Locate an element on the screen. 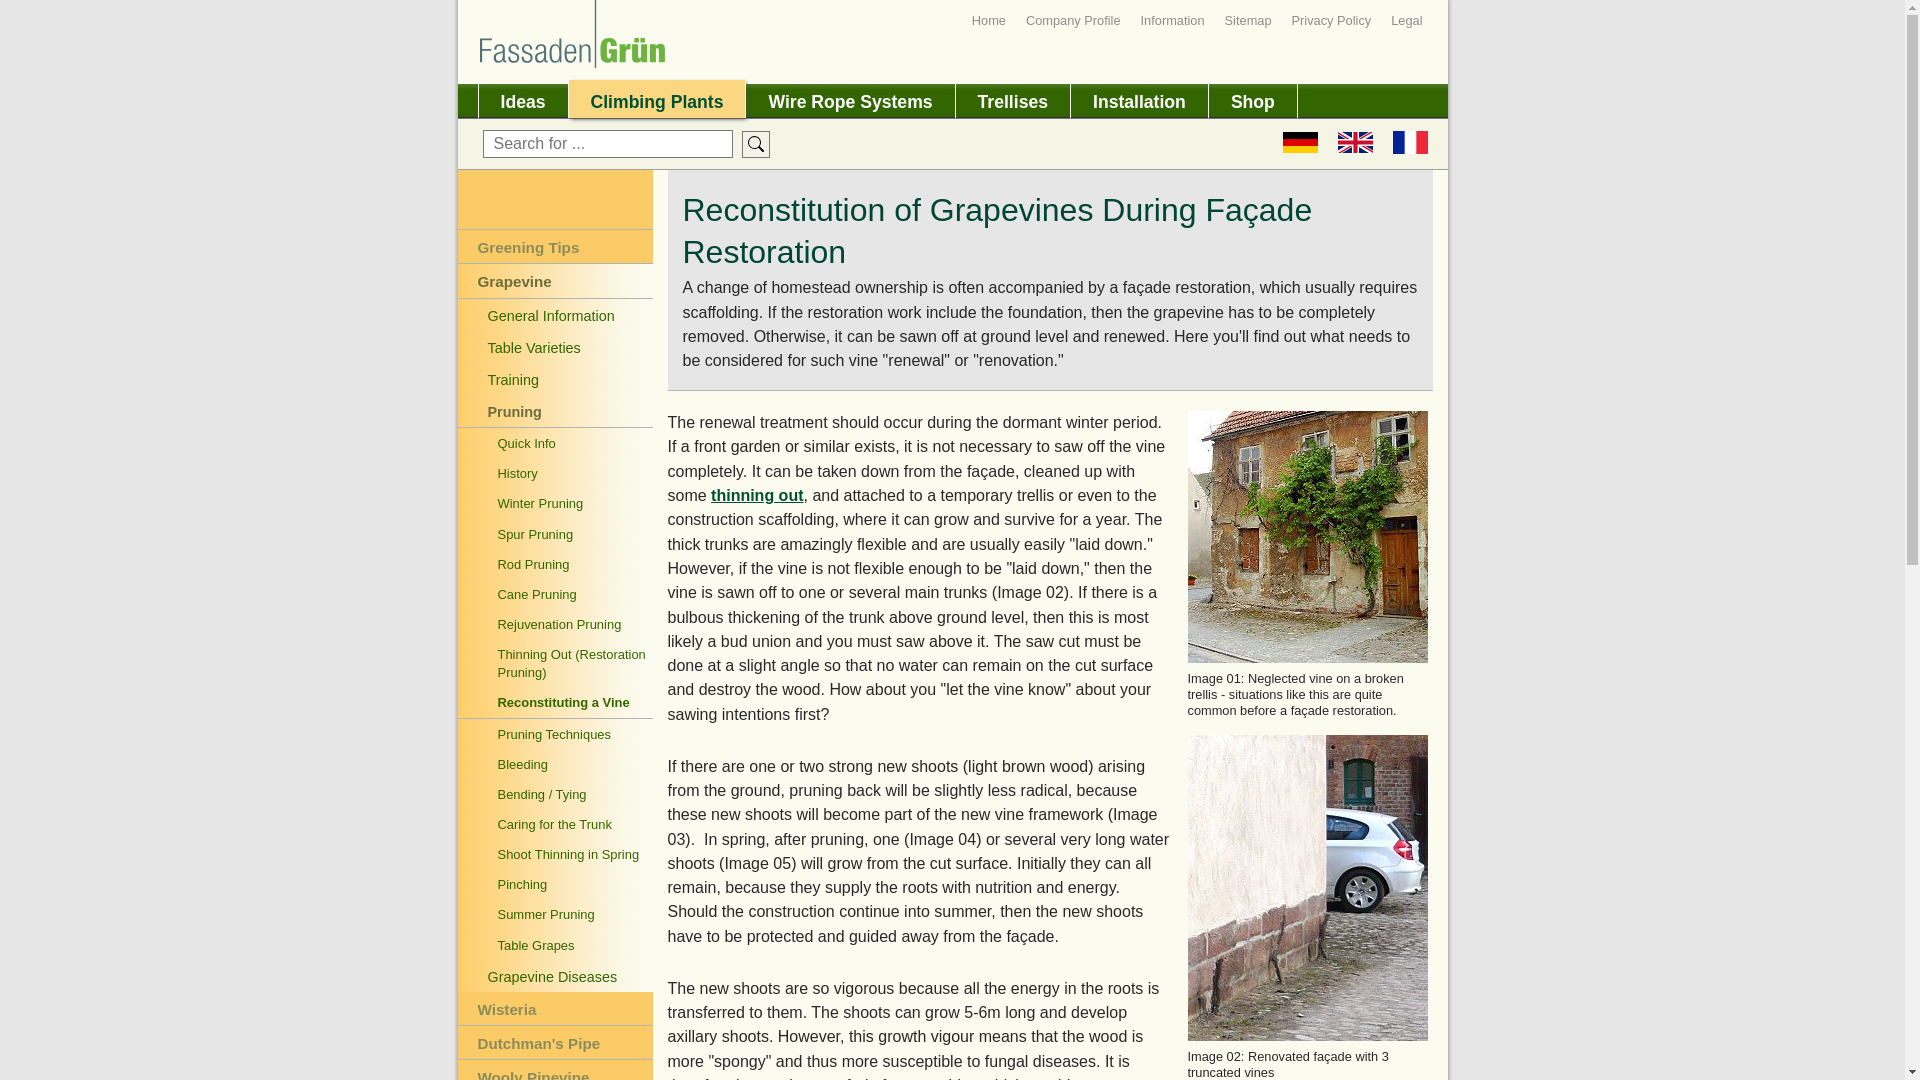 The width and height of the screenshot is (1920, 1080). Deutsch is located at coordinates (1300, 144).